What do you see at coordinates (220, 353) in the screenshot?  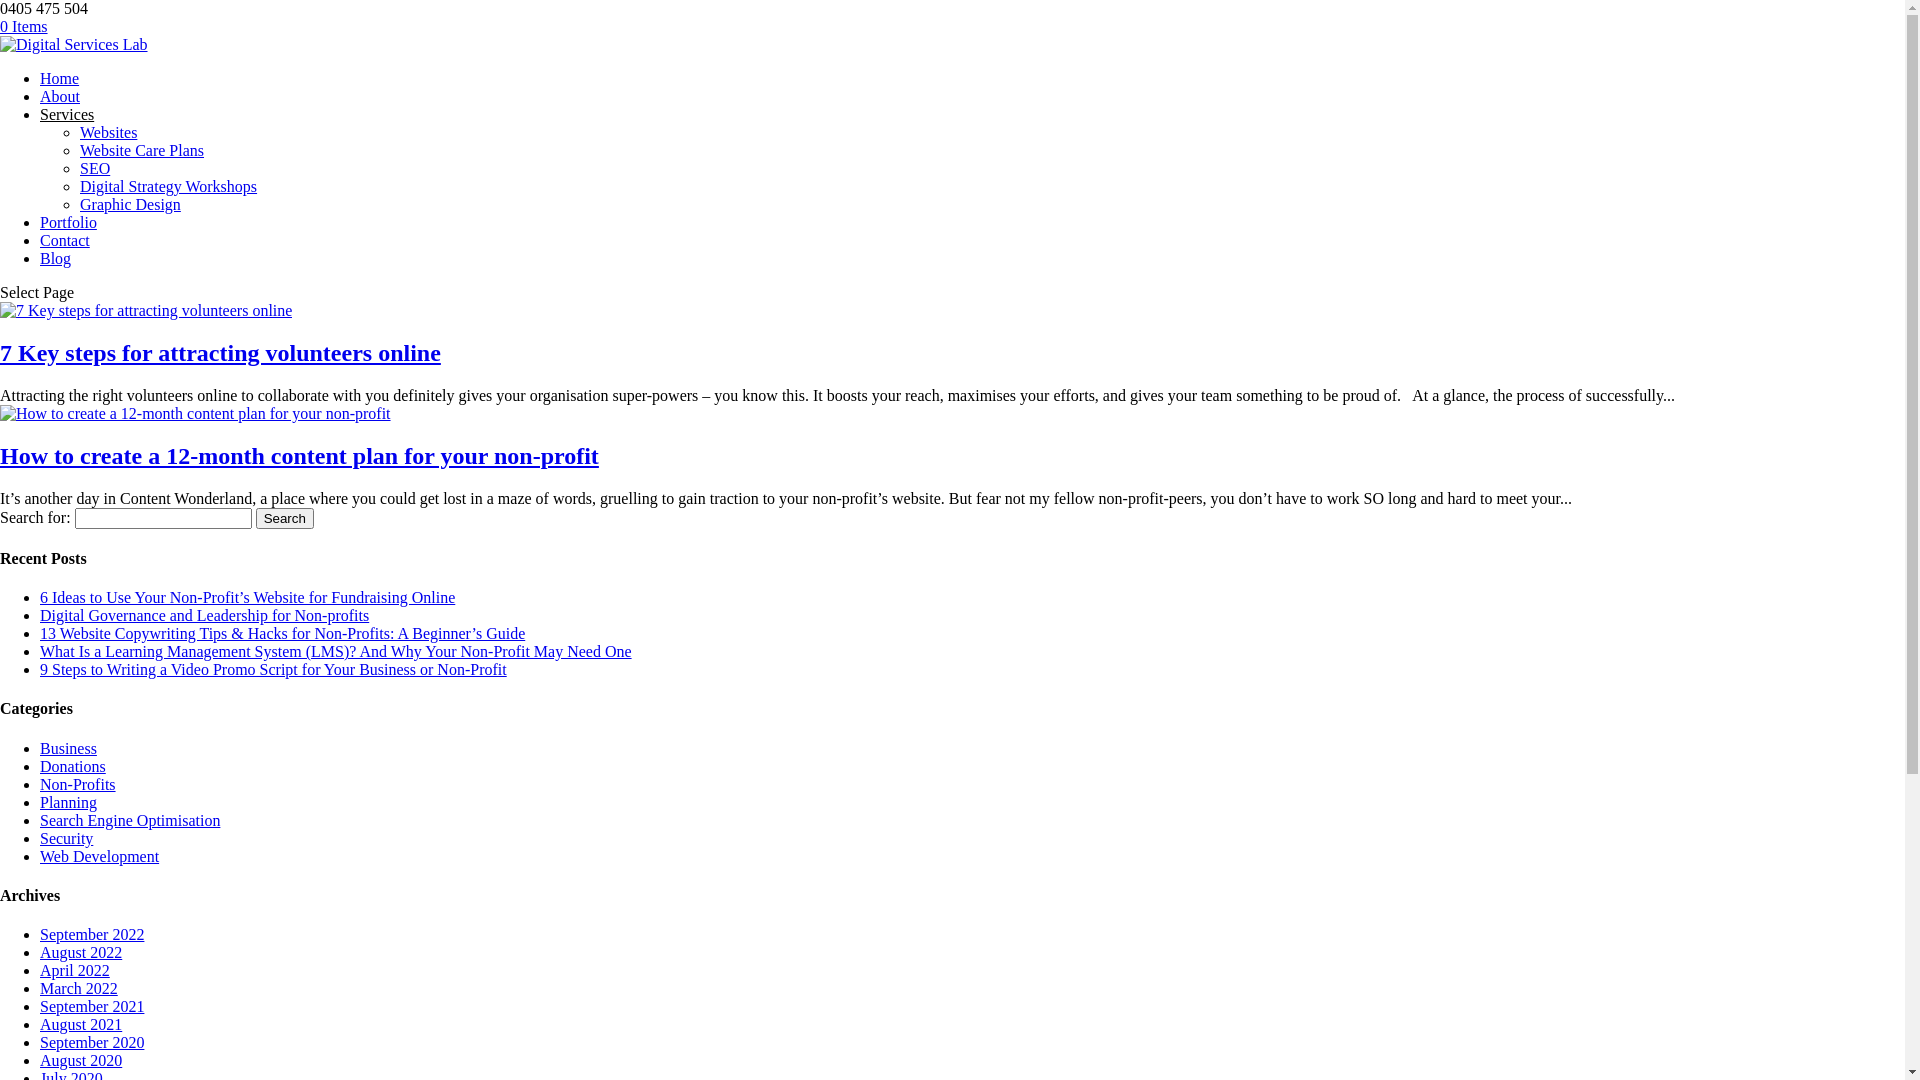 I see `7 Key steps for attracting volunteers online` at bounding box center [220, 353].